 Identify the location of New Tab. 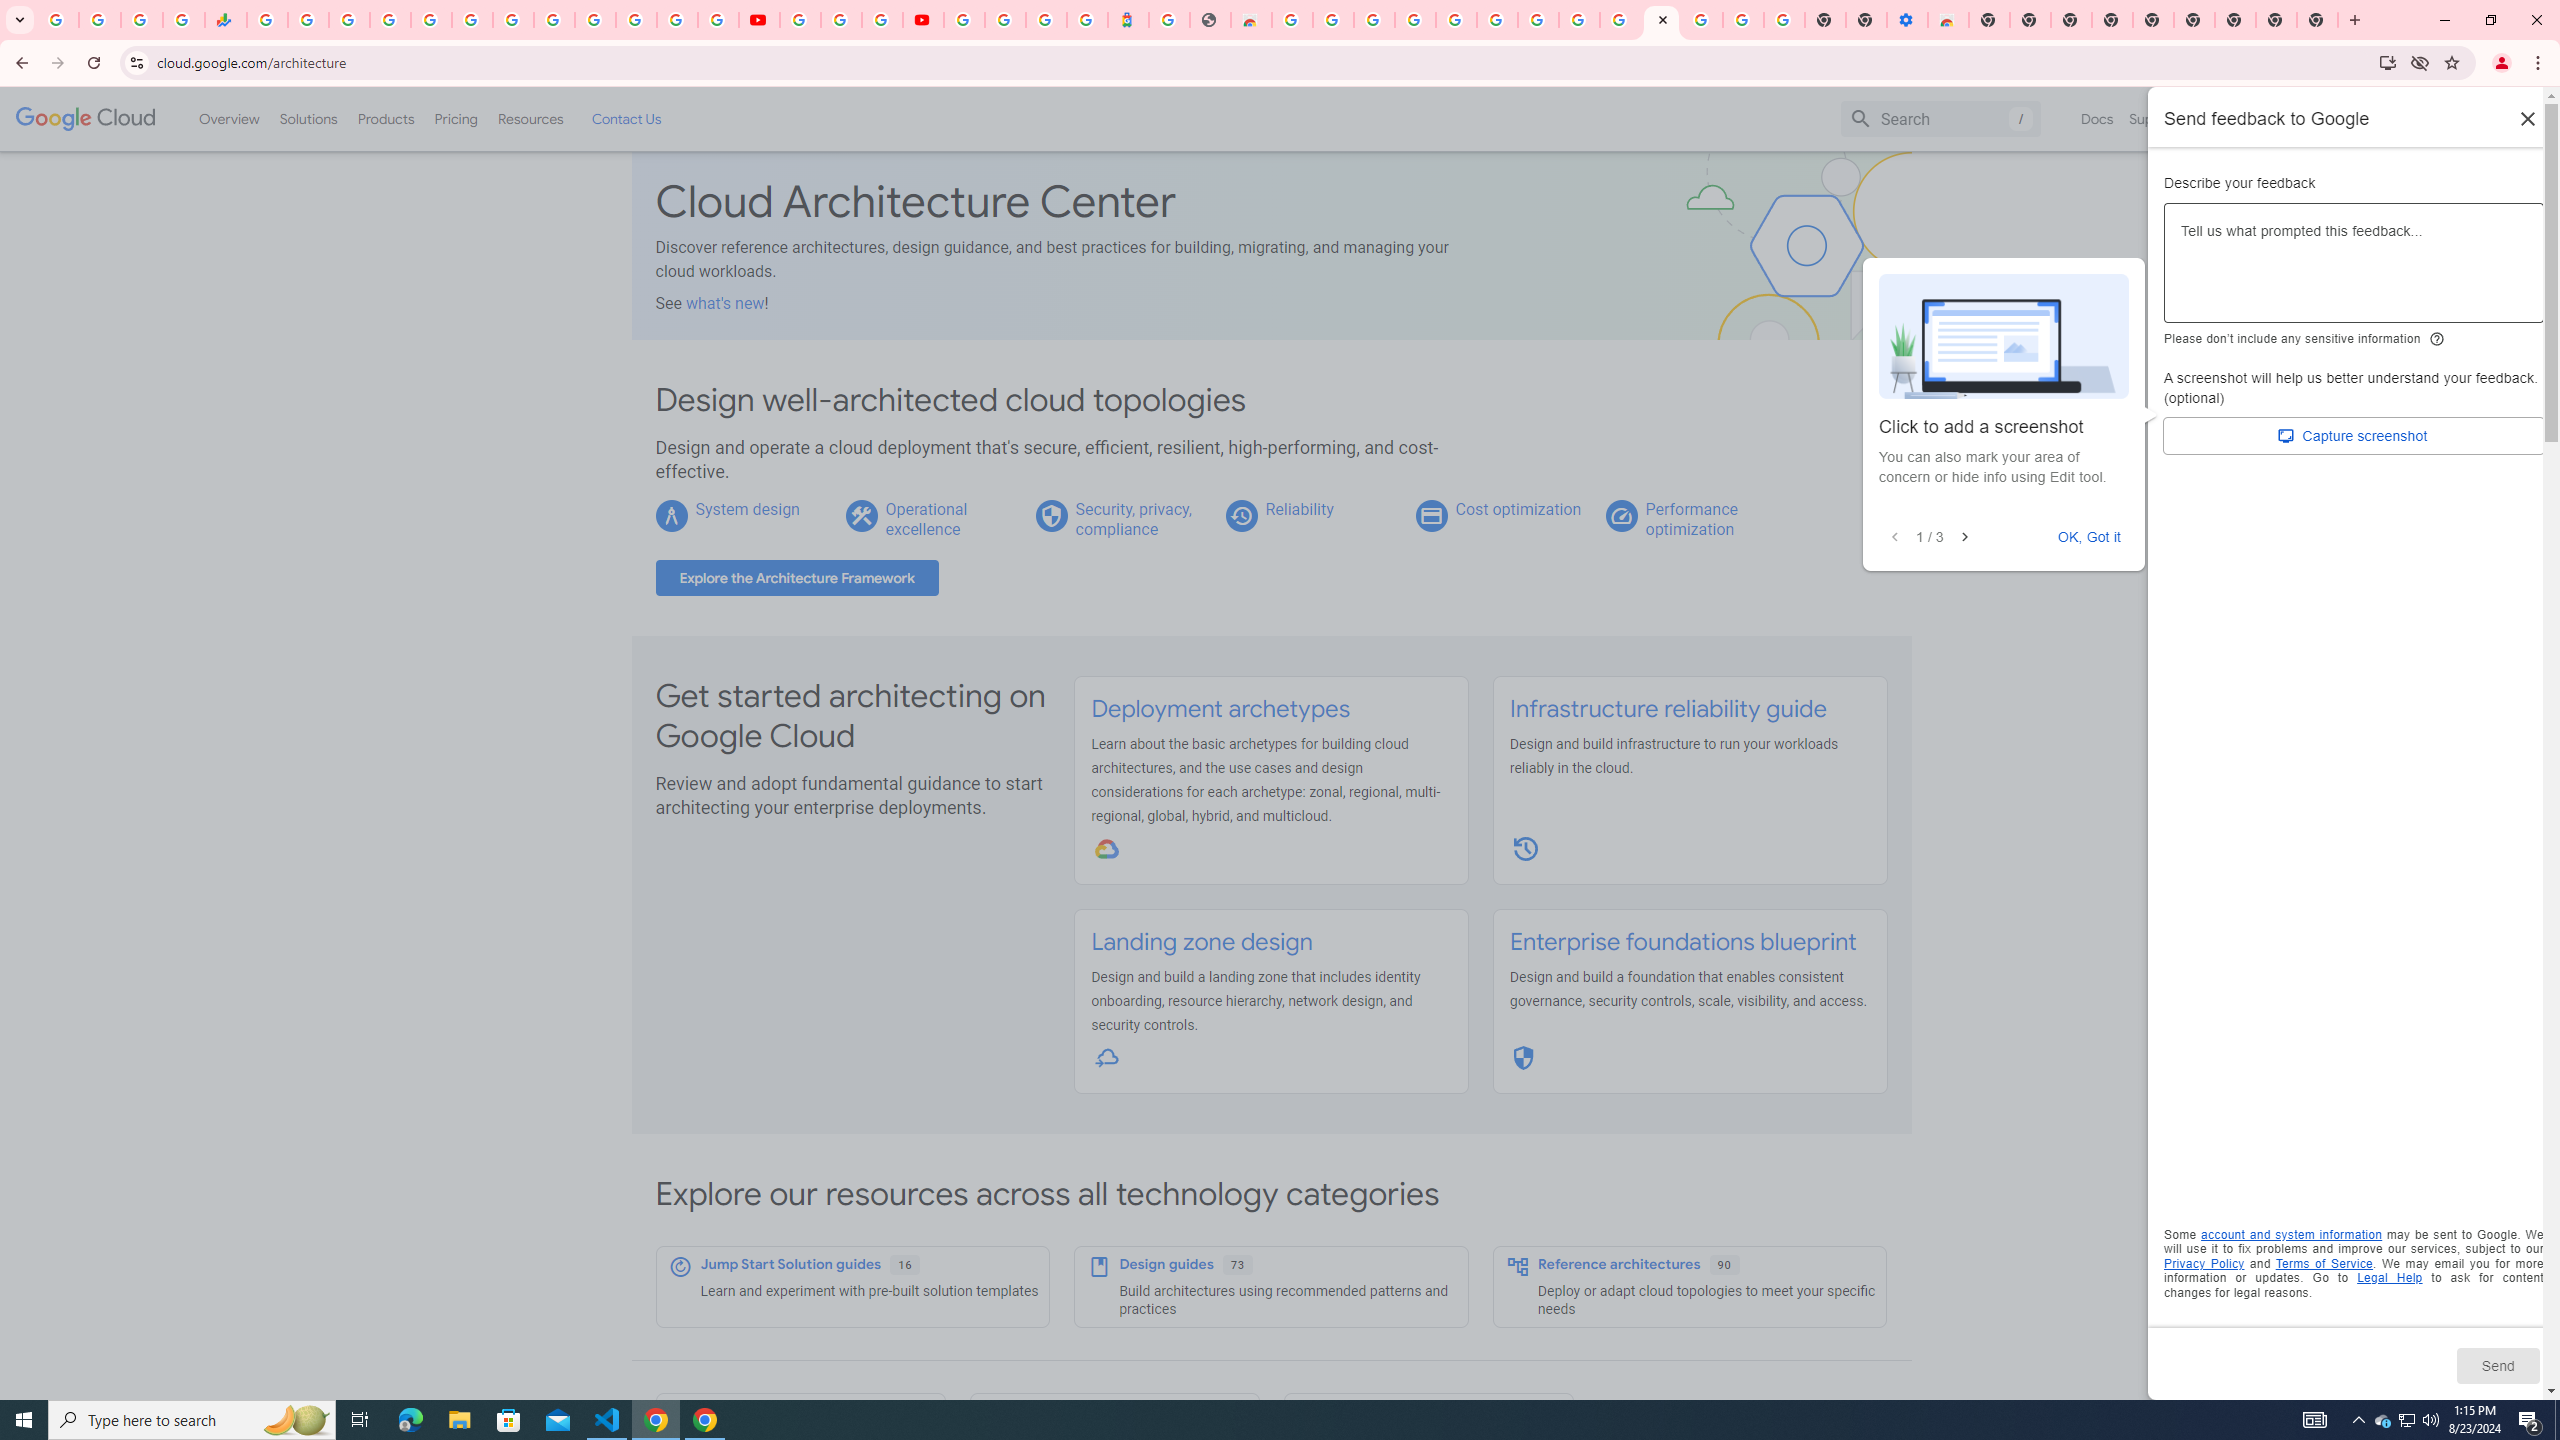
(1990, 20).